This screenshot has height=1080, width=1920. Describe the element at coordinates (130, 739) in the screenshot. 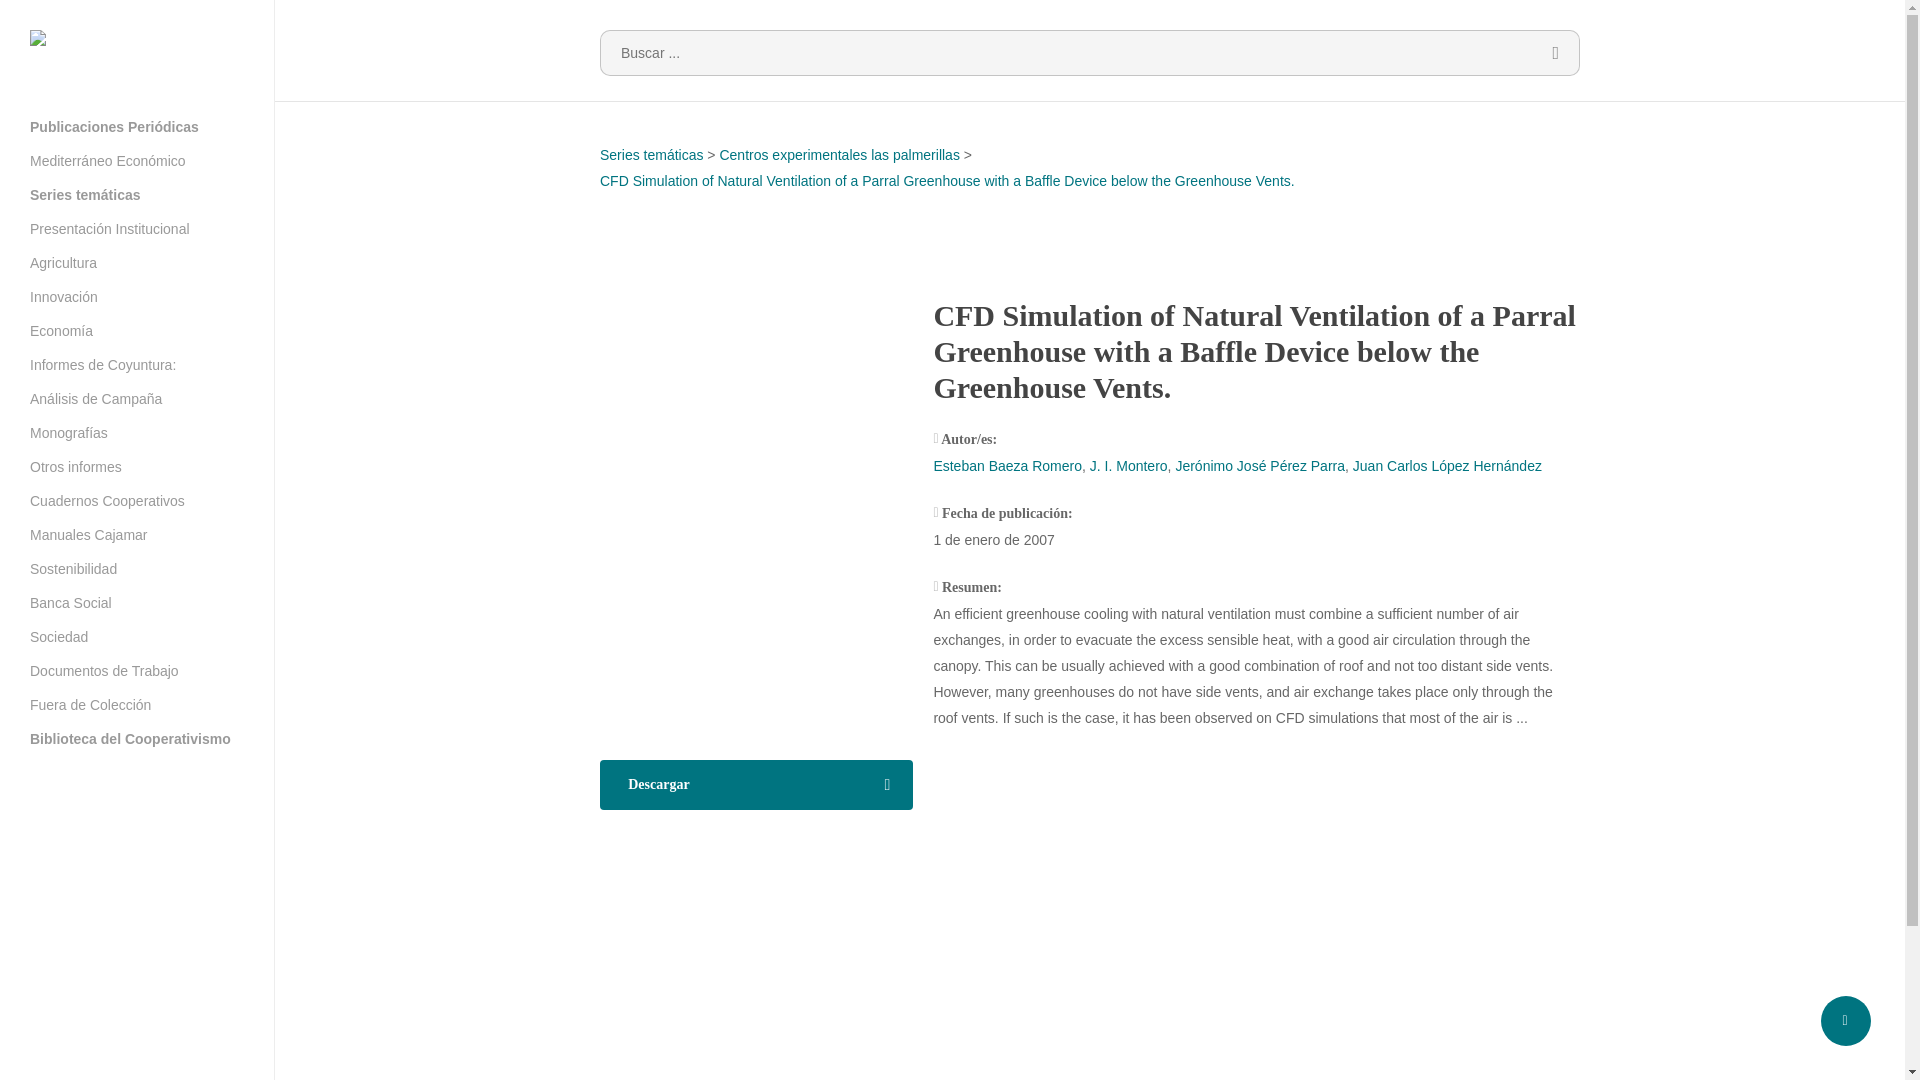

I see `Biblioteca del Cooperativismo` at that location.